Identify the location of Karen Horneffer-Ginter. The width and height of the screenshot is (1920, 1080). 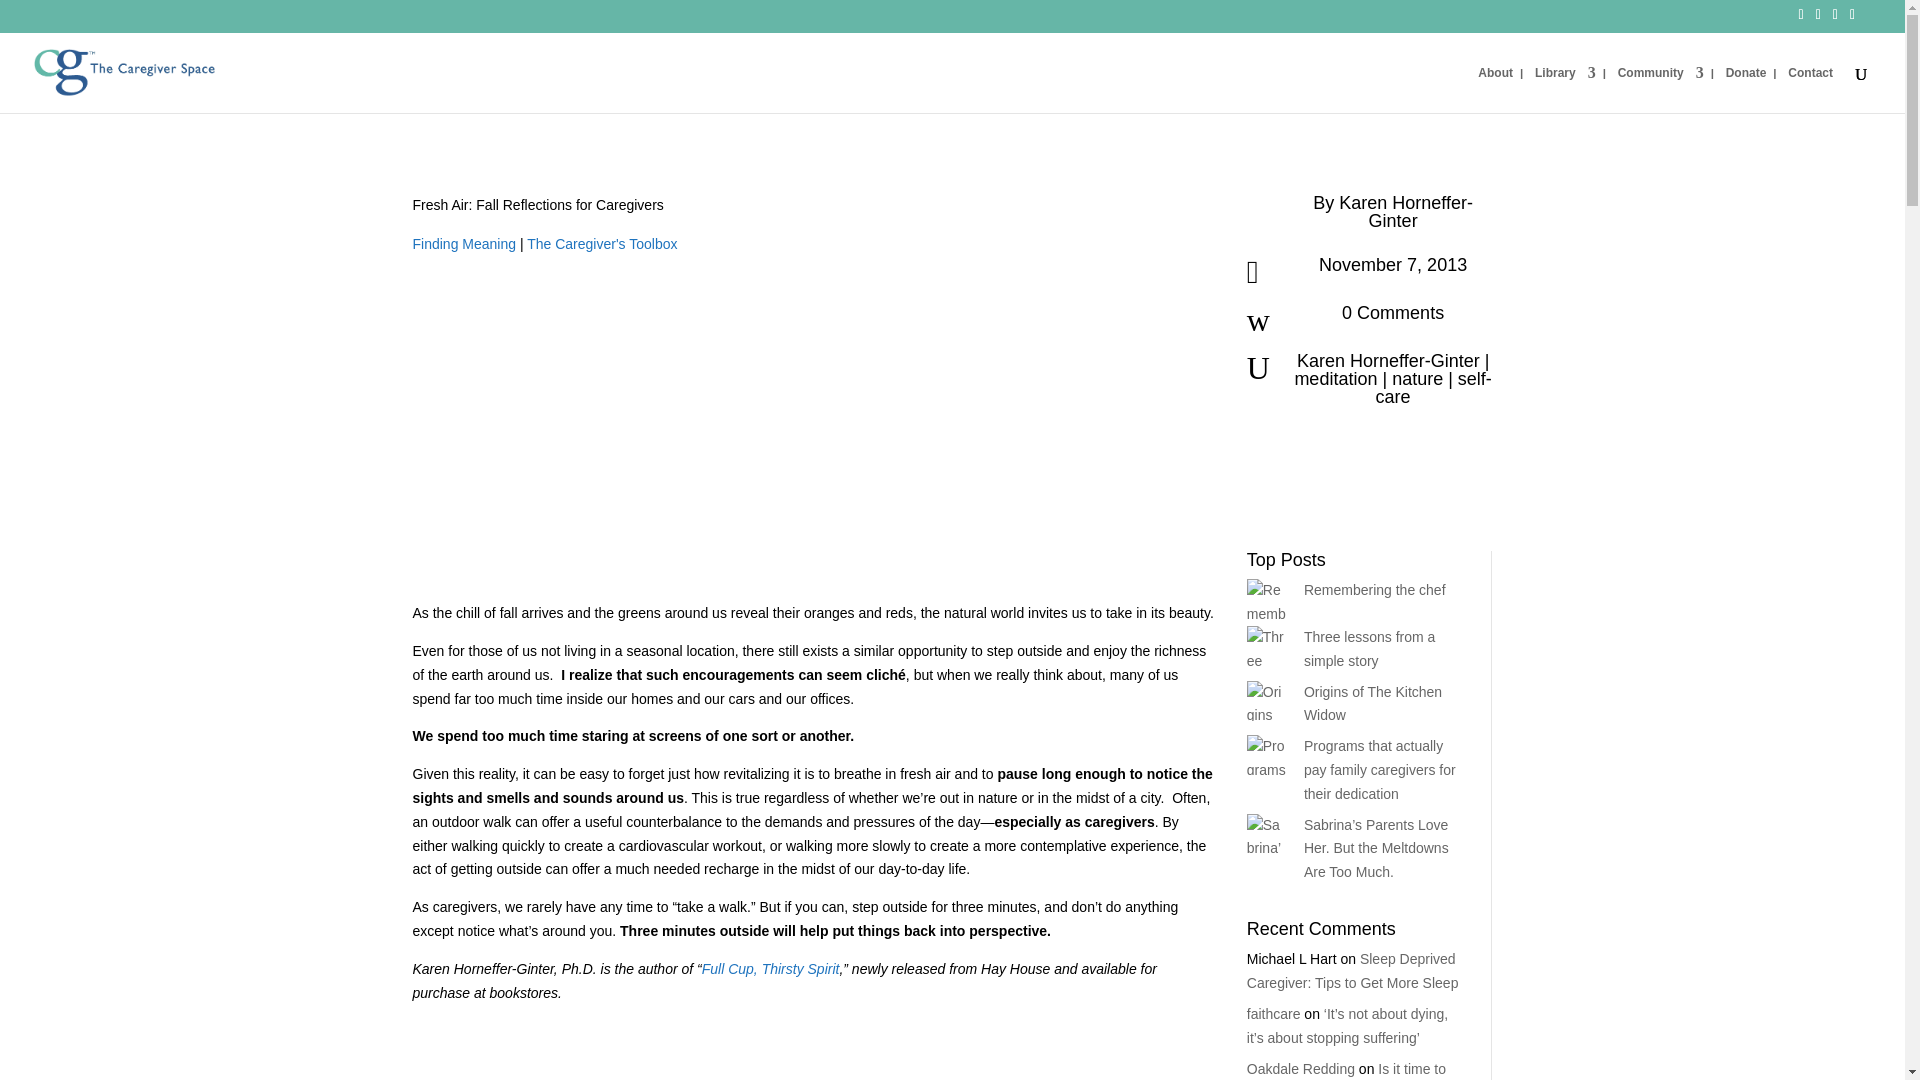
(1388, 361).